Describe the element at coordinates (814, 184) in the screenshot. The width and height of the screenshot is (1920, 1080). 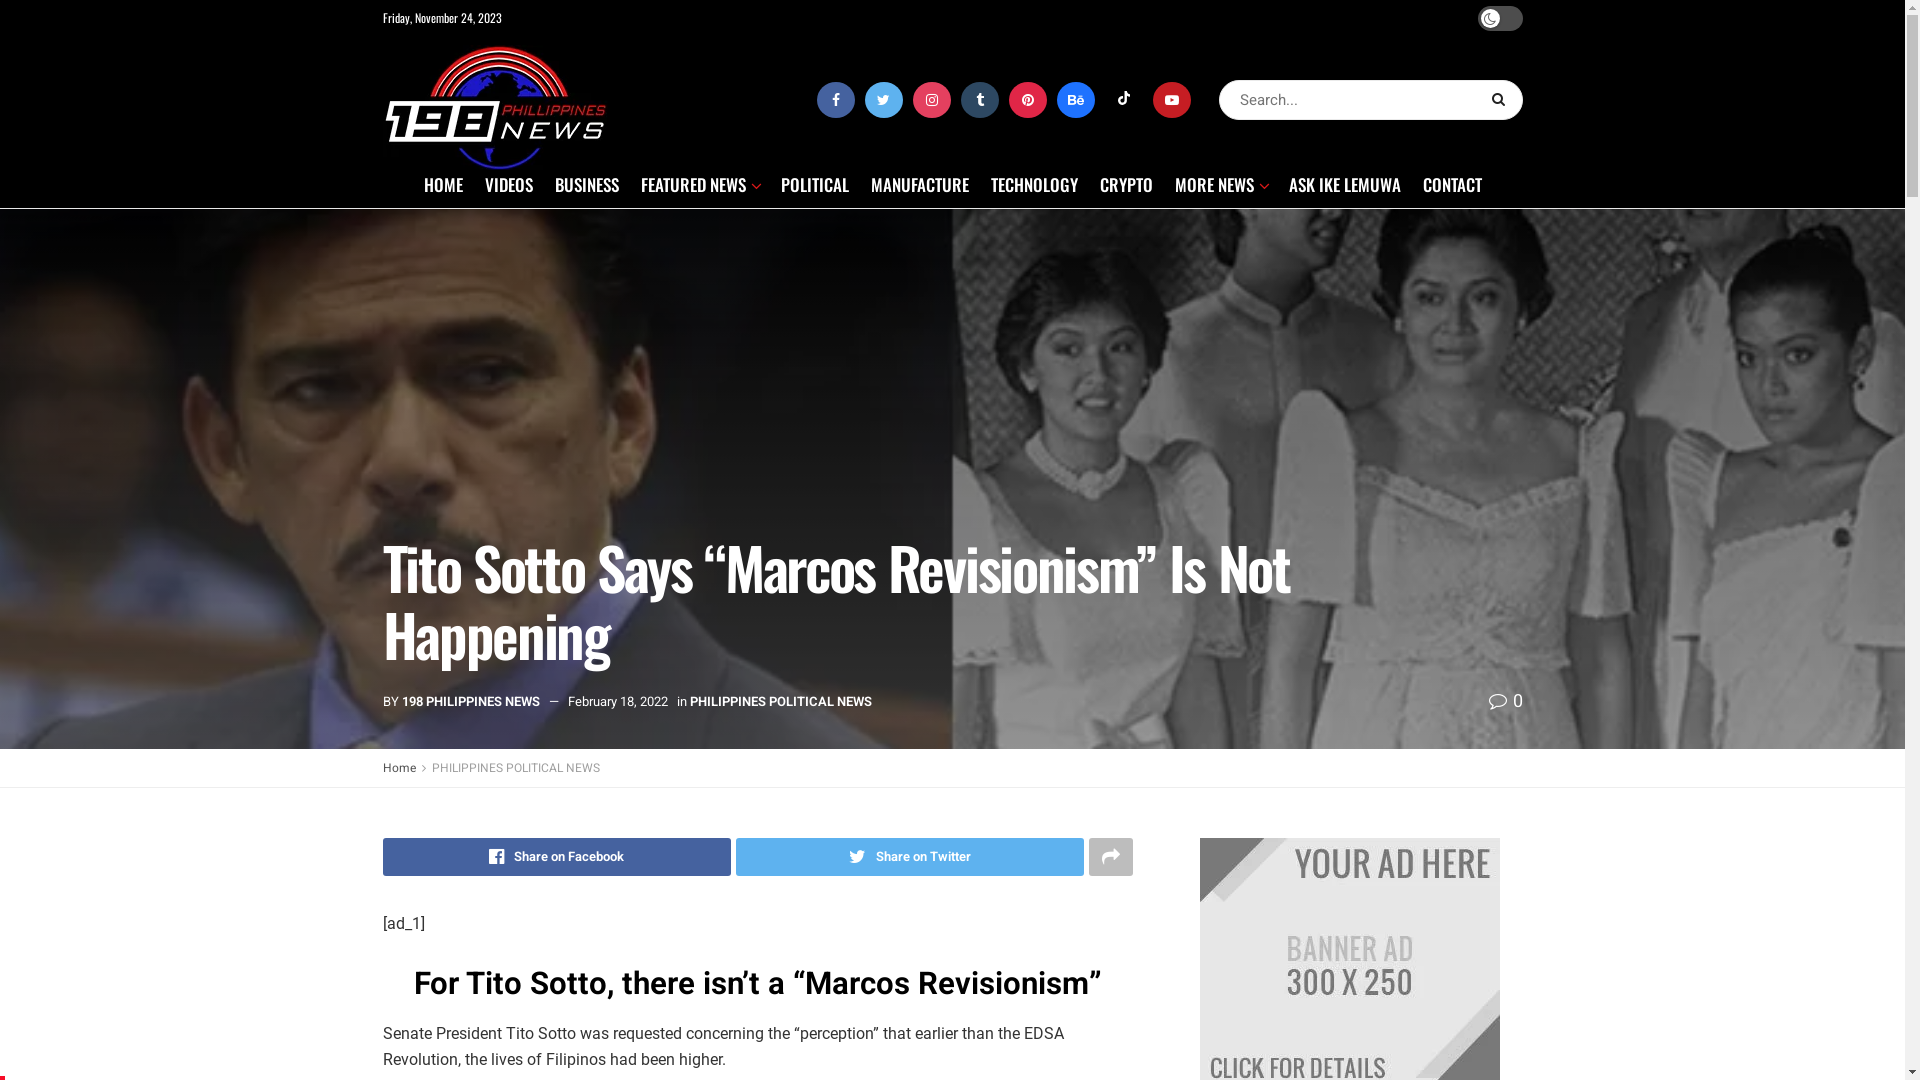
I see `POLITICAL` at that location.